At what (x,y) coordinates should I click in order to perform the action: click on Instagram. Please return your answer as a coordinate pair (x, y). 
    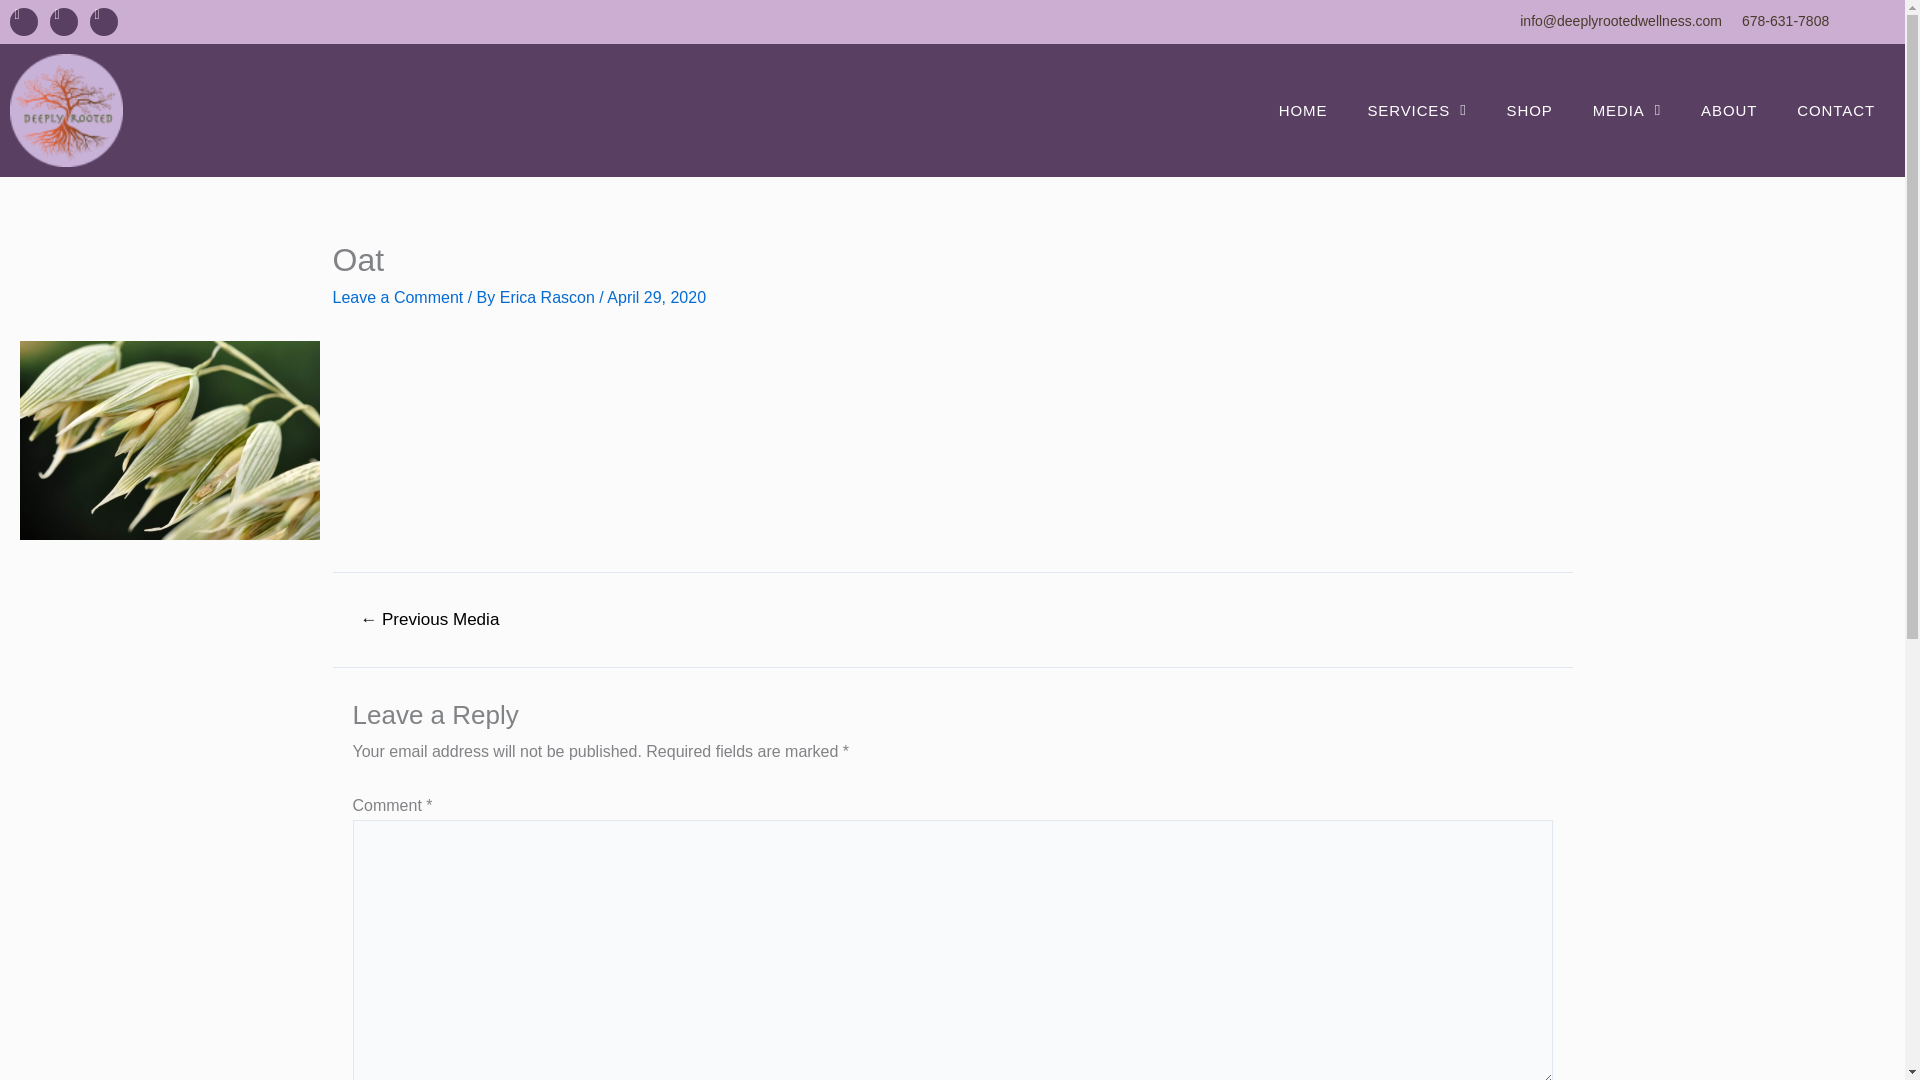
    Looking at the image, I should click on (64, 21).